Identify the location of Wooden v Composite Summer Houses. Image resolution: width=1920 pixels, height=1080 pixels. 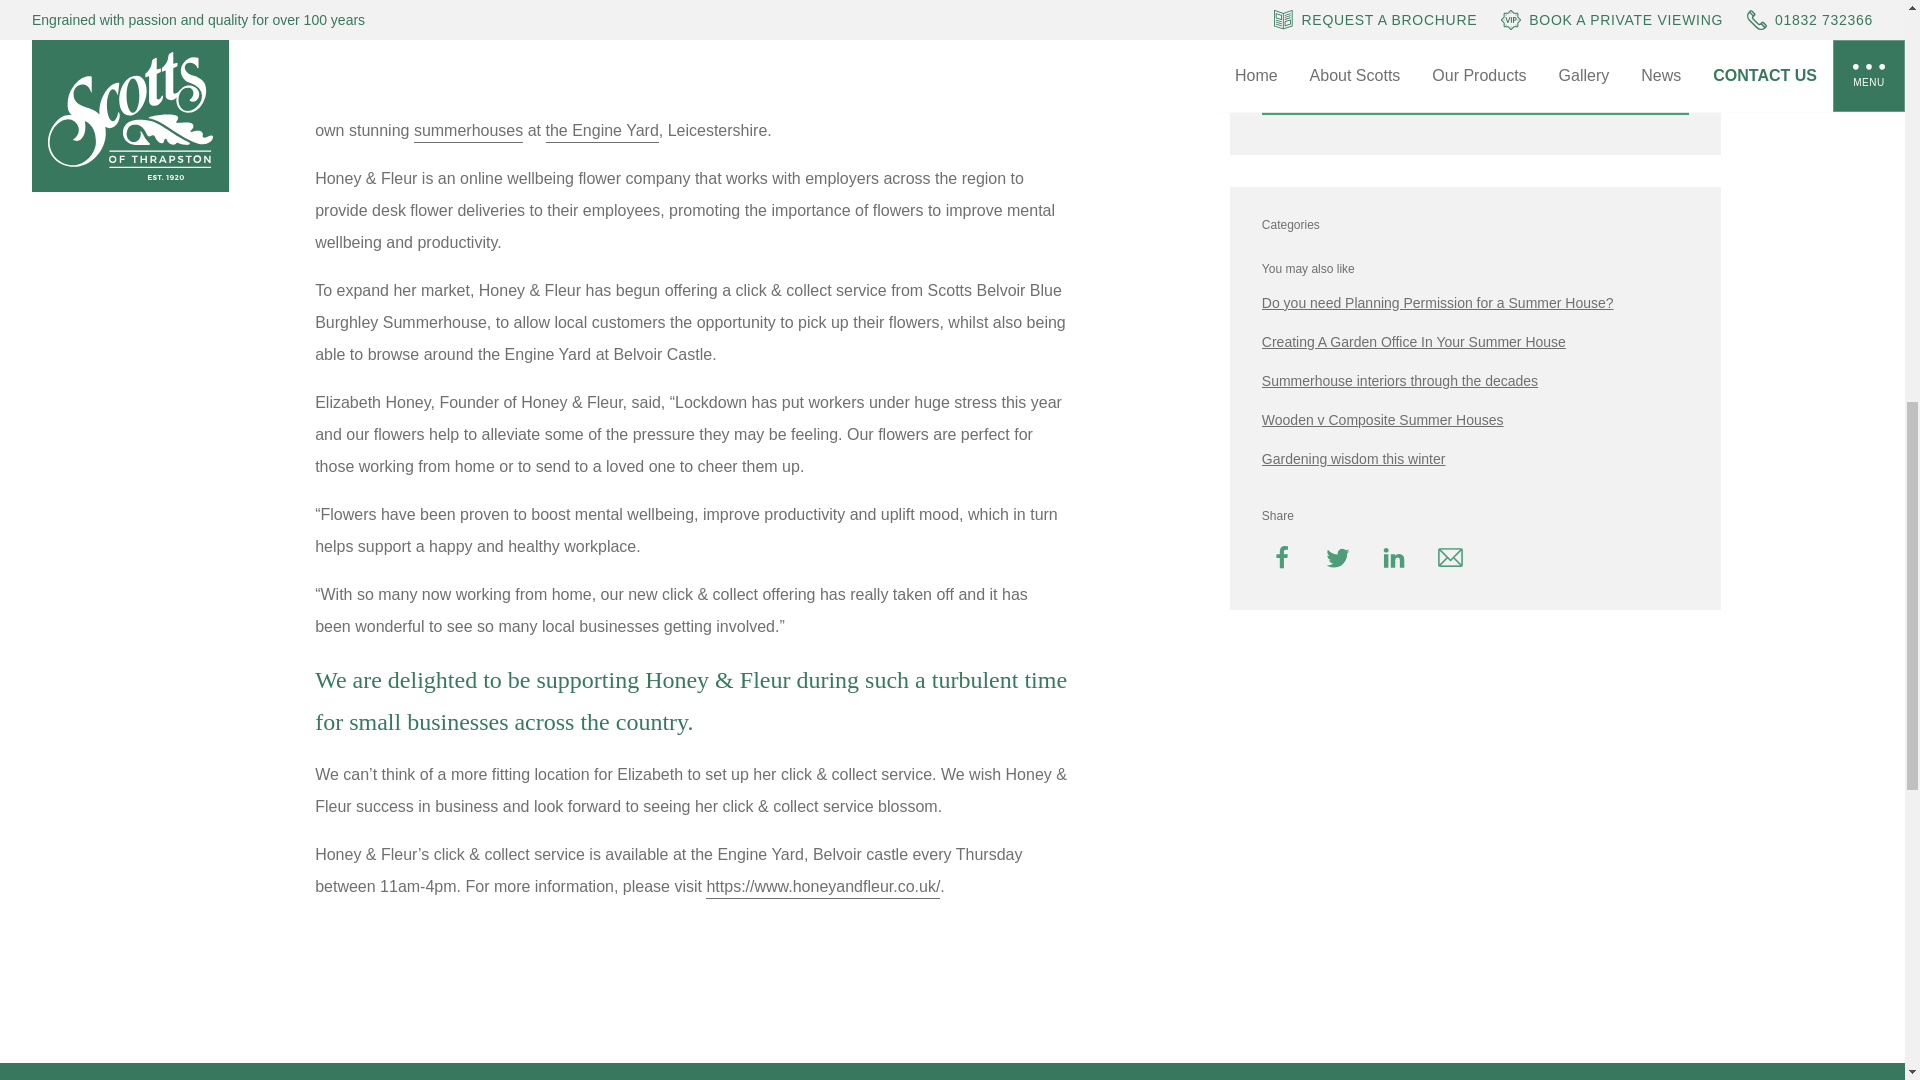
(1475, 420).